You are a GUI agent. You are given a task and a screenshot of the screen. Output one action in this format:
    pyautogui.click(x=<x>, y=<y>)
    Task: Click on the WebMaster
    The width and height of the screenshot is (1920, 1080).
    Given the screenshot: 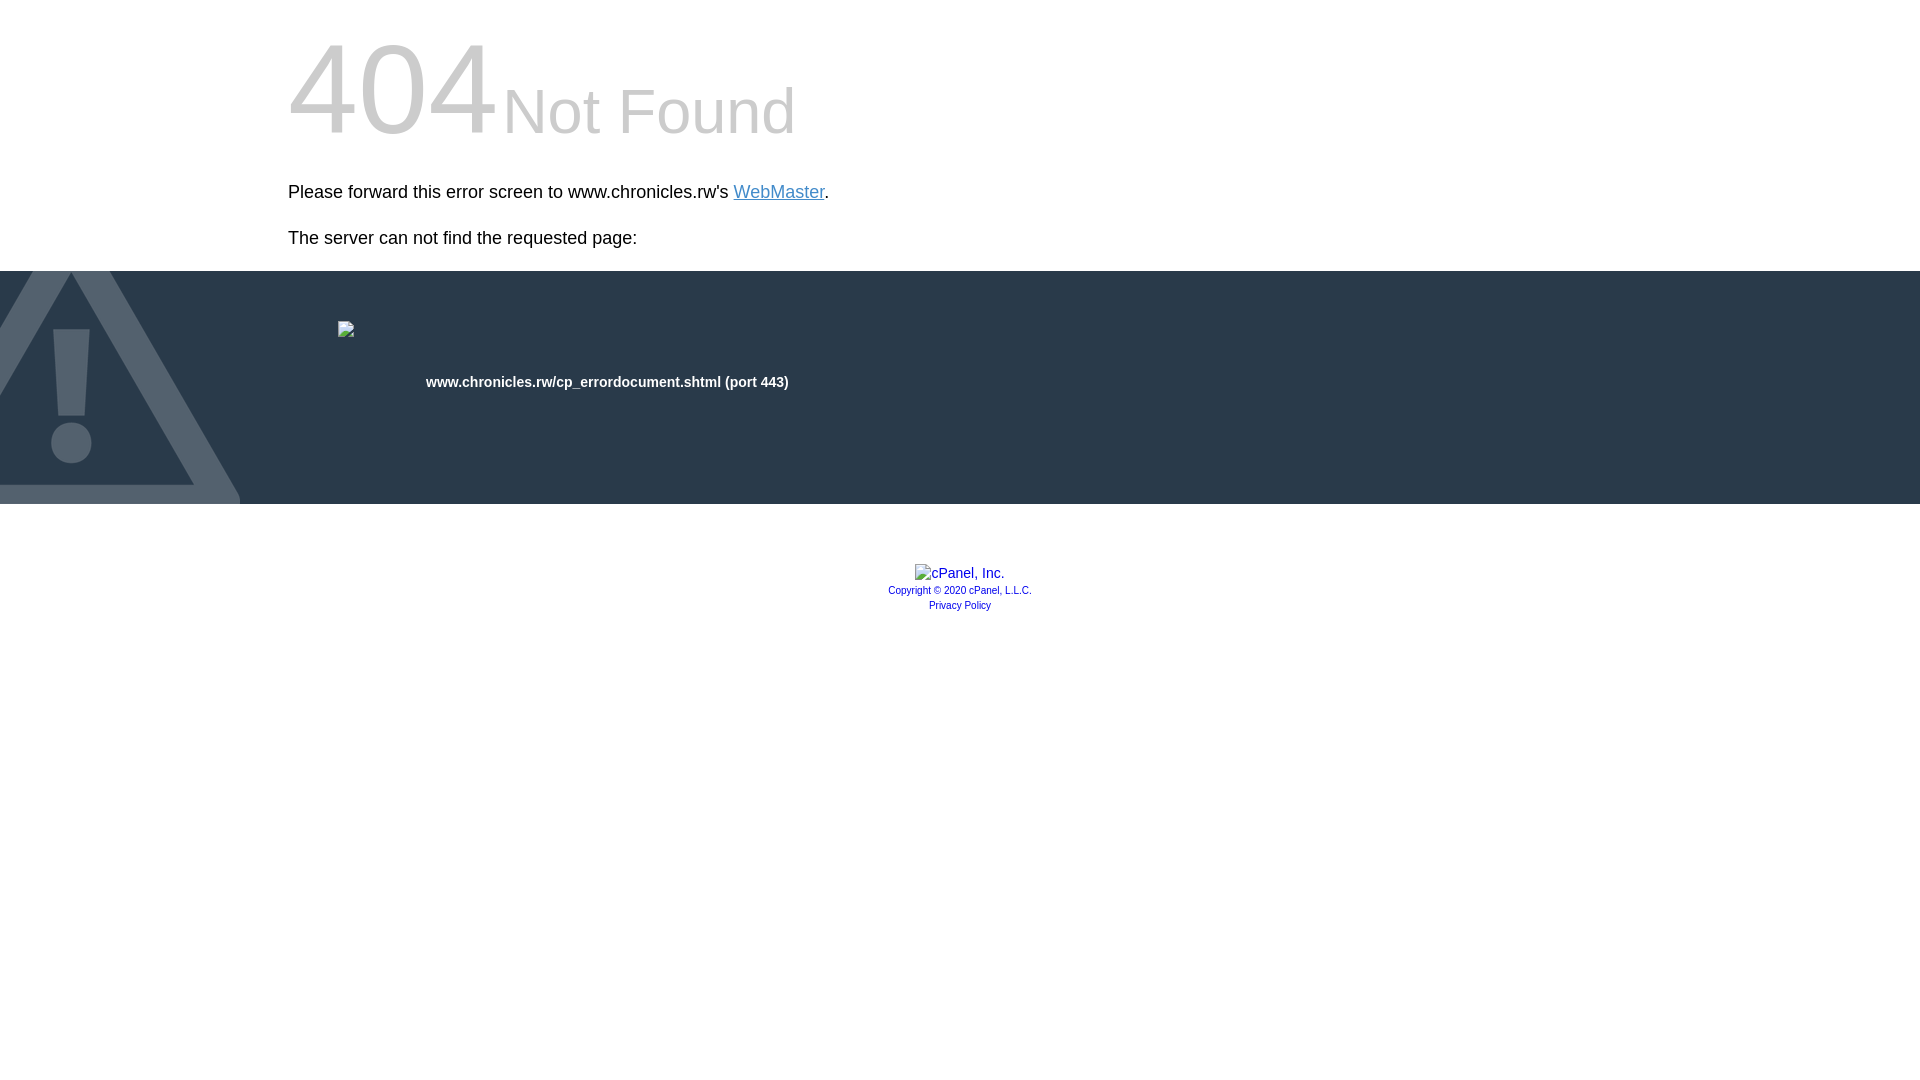 What is the action you would take?
    pyautogui.click(x=779, y=192)
    